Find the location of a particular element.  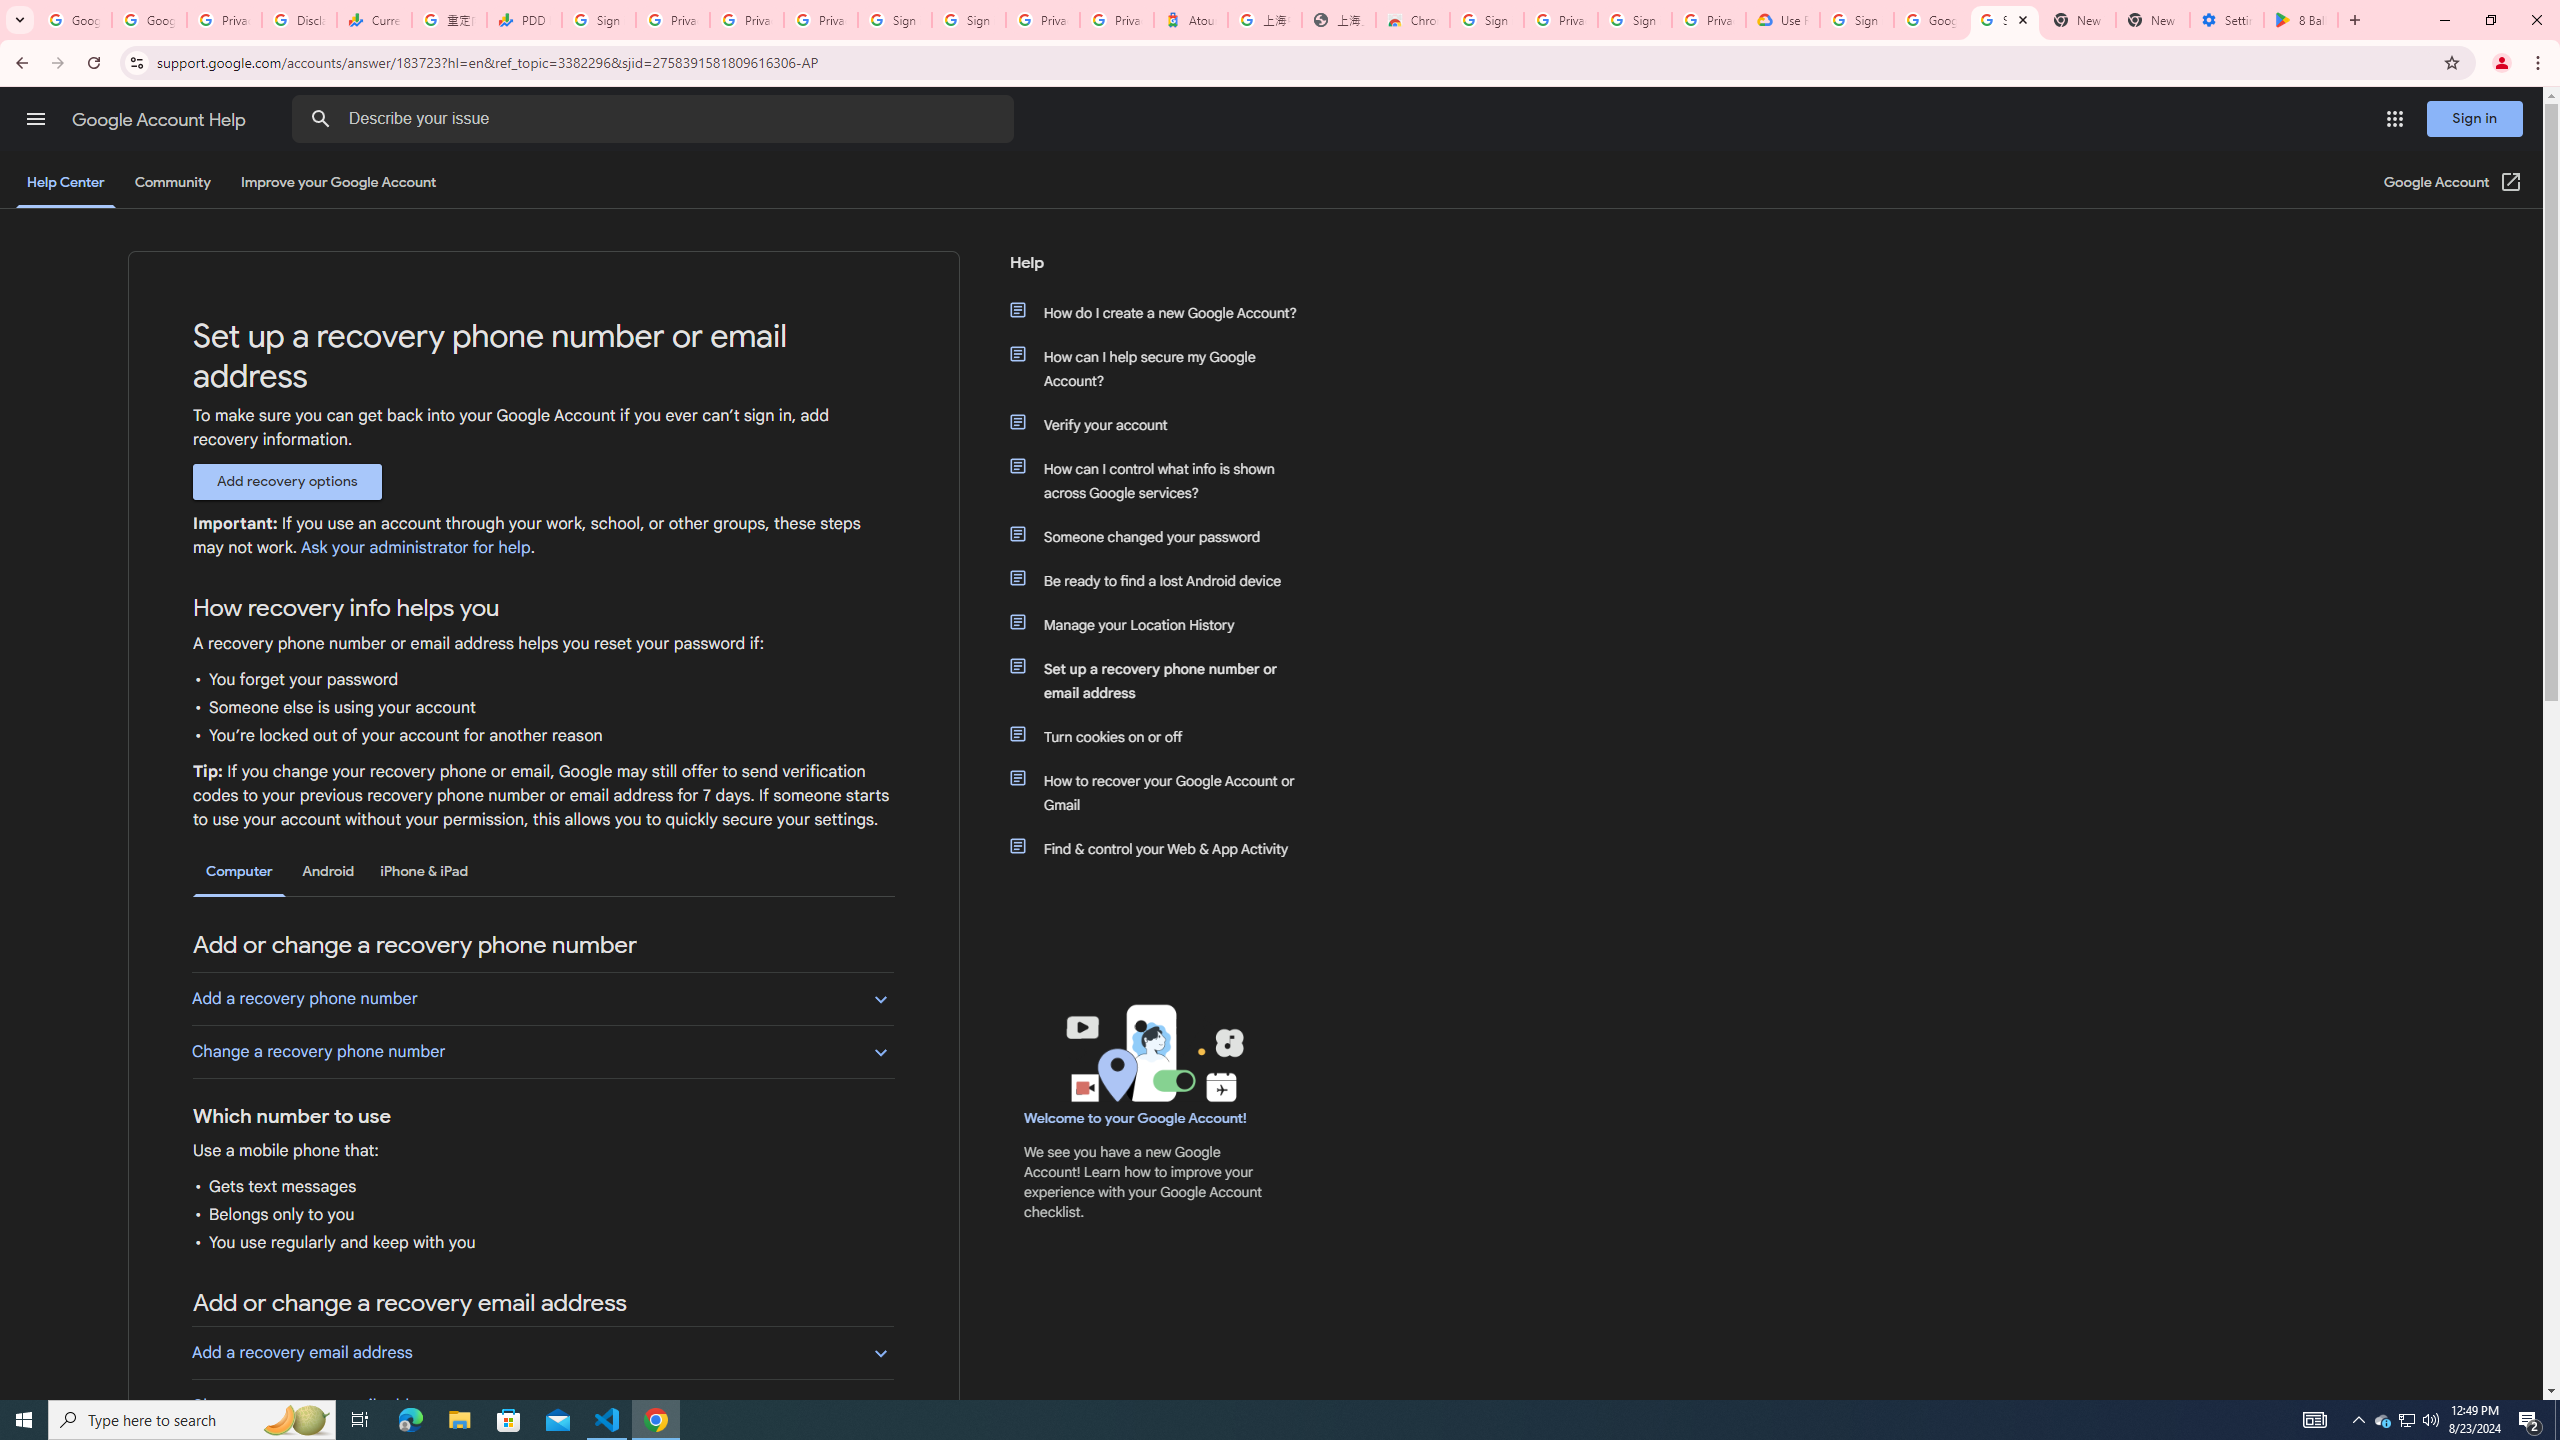

How do I create a new Google Account? is located at coordinates (1163, 312).